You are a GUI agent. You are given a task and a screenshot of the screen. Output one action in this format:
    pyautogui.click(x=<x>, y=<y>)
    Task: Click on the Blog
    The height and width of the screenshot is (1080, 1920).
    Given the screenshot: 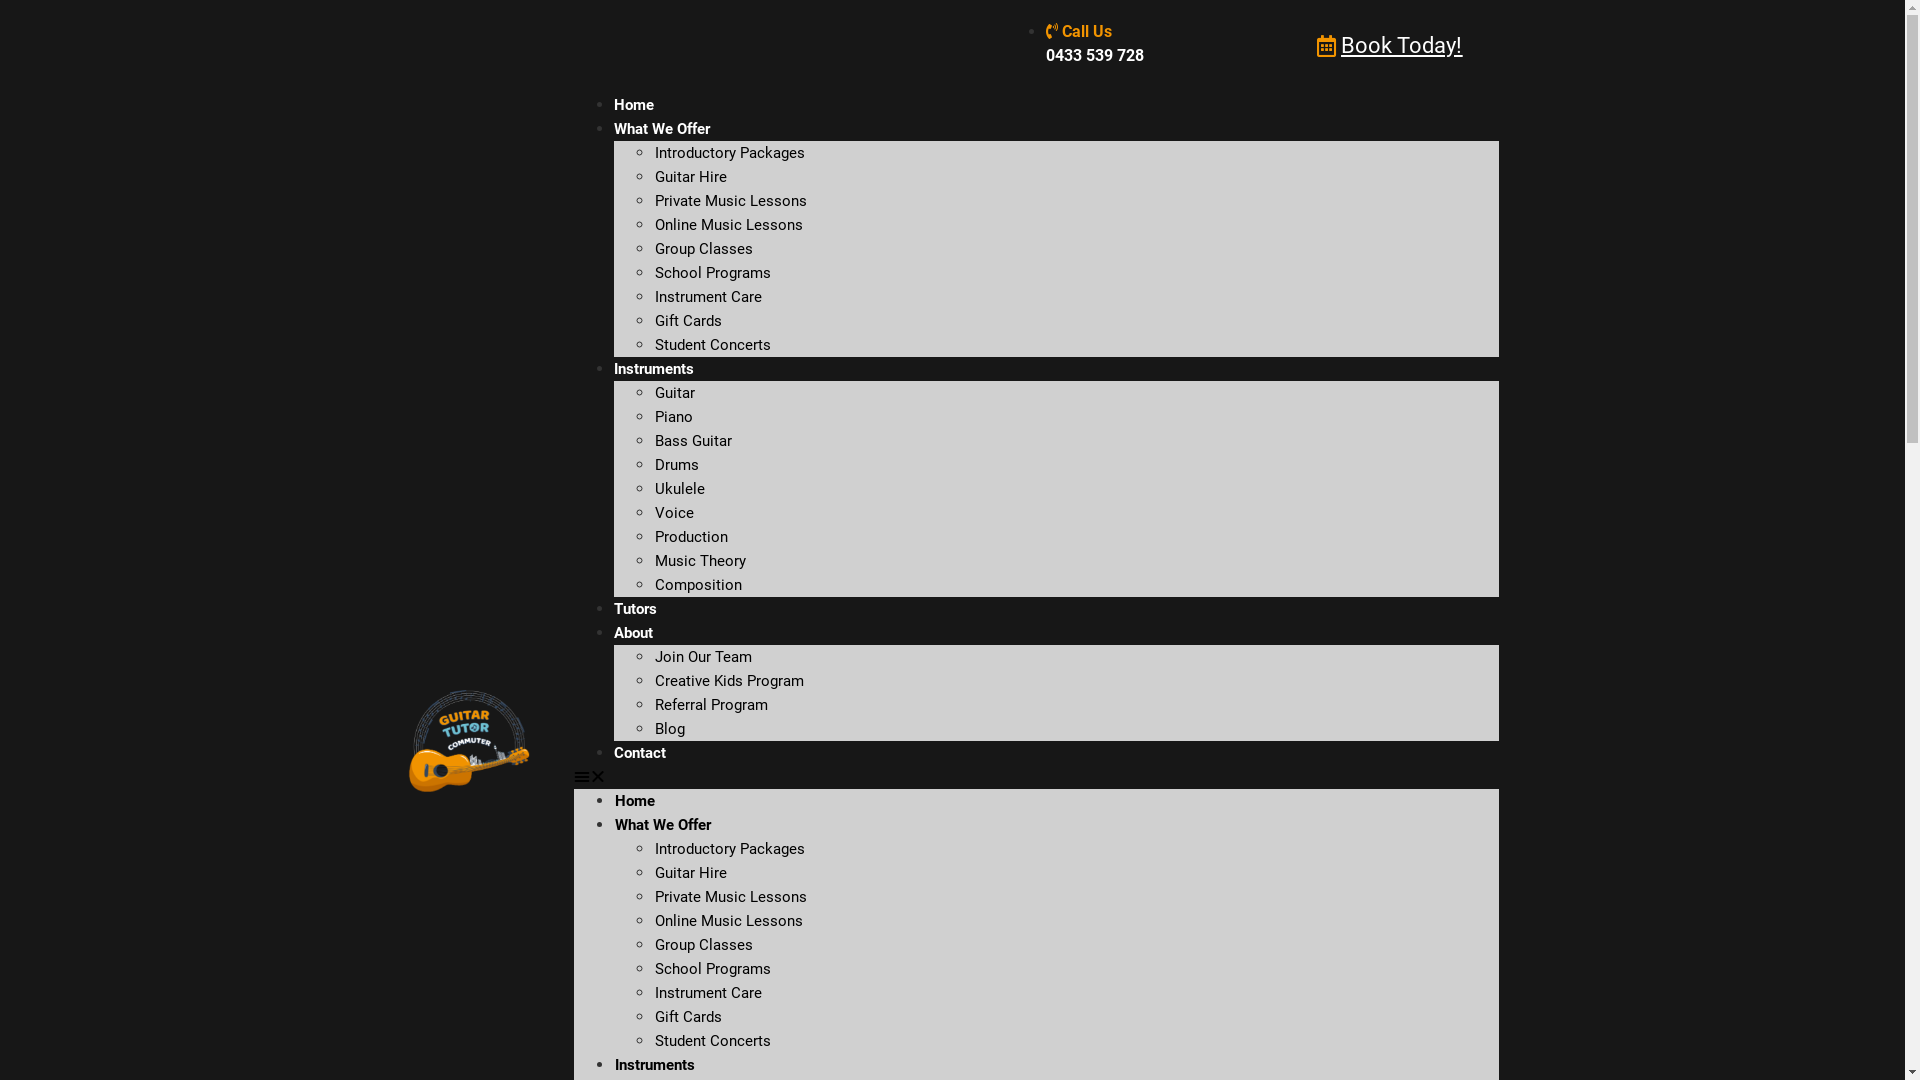 What is the action you would take?
    pyautogui.click(x=670, y=729)
    